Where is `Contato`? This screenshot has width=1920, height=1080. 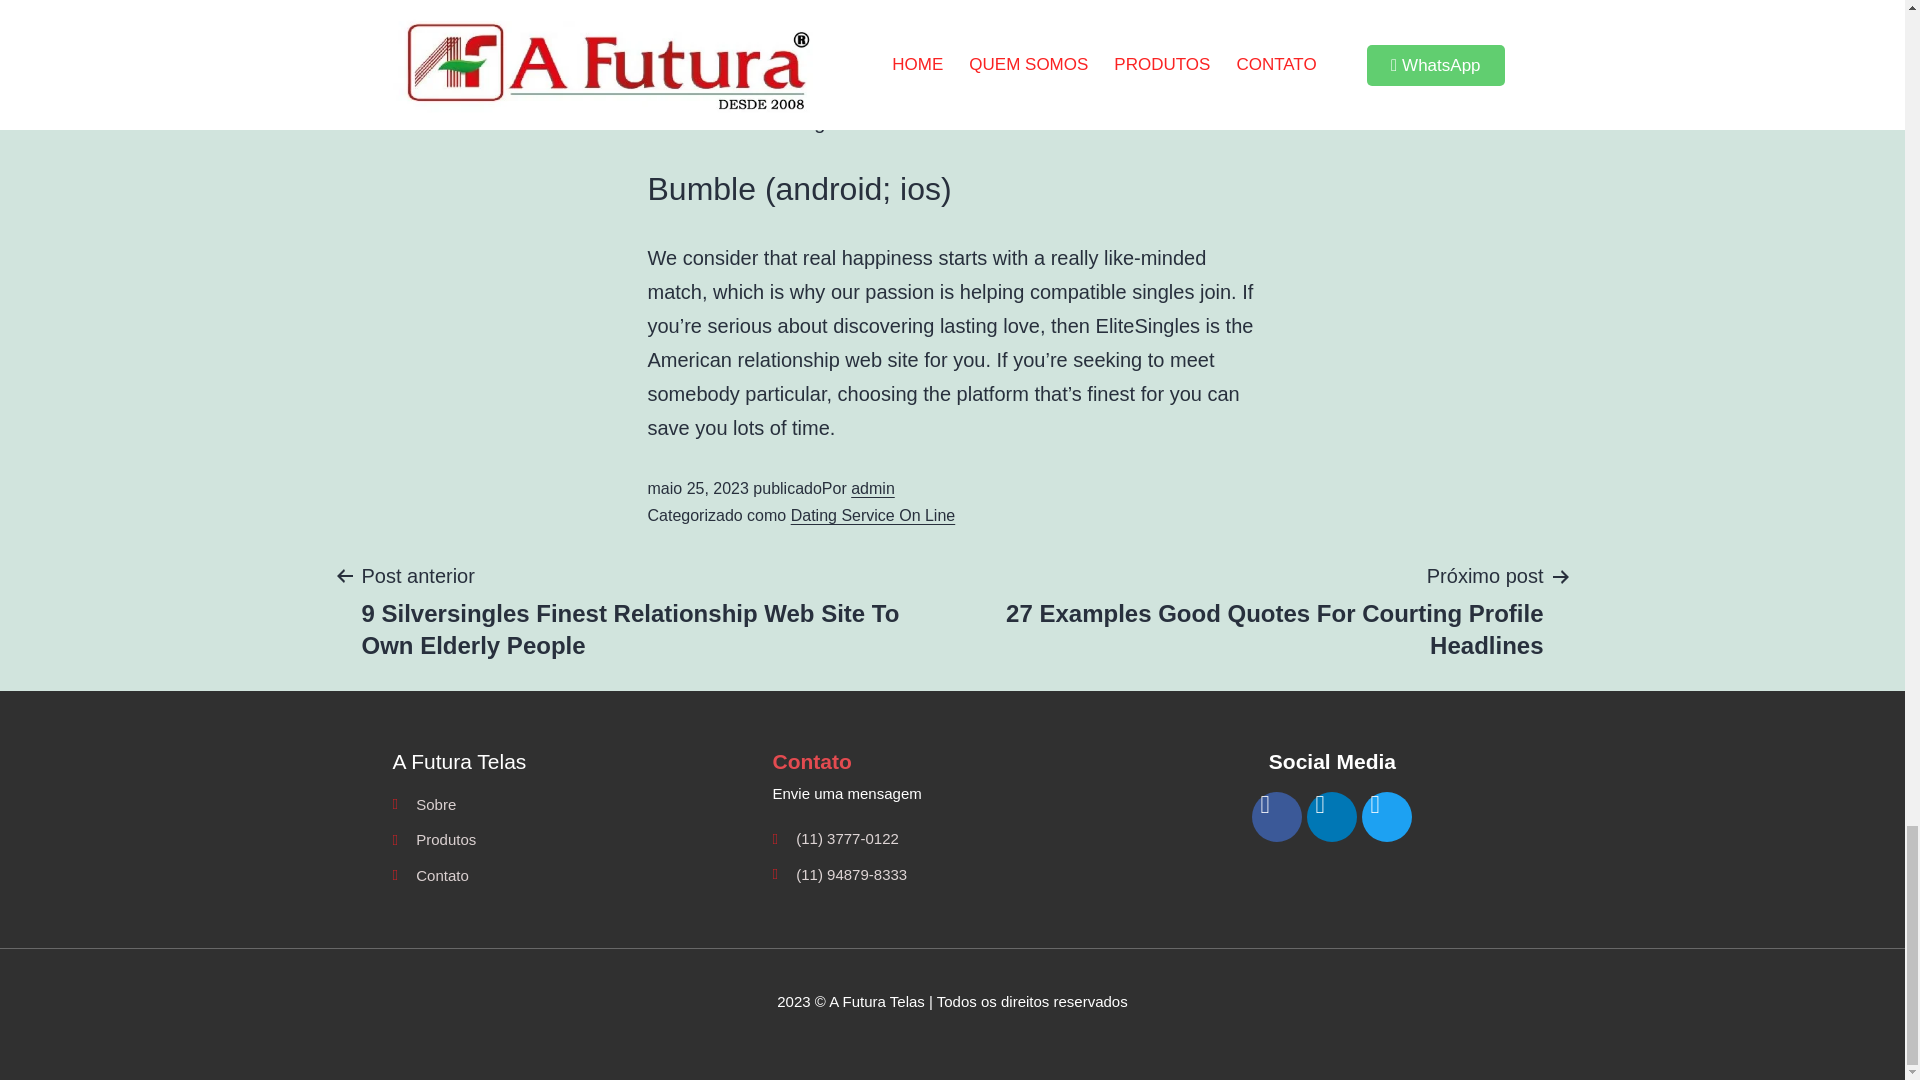 Contato is located at coordinates (572, 875).